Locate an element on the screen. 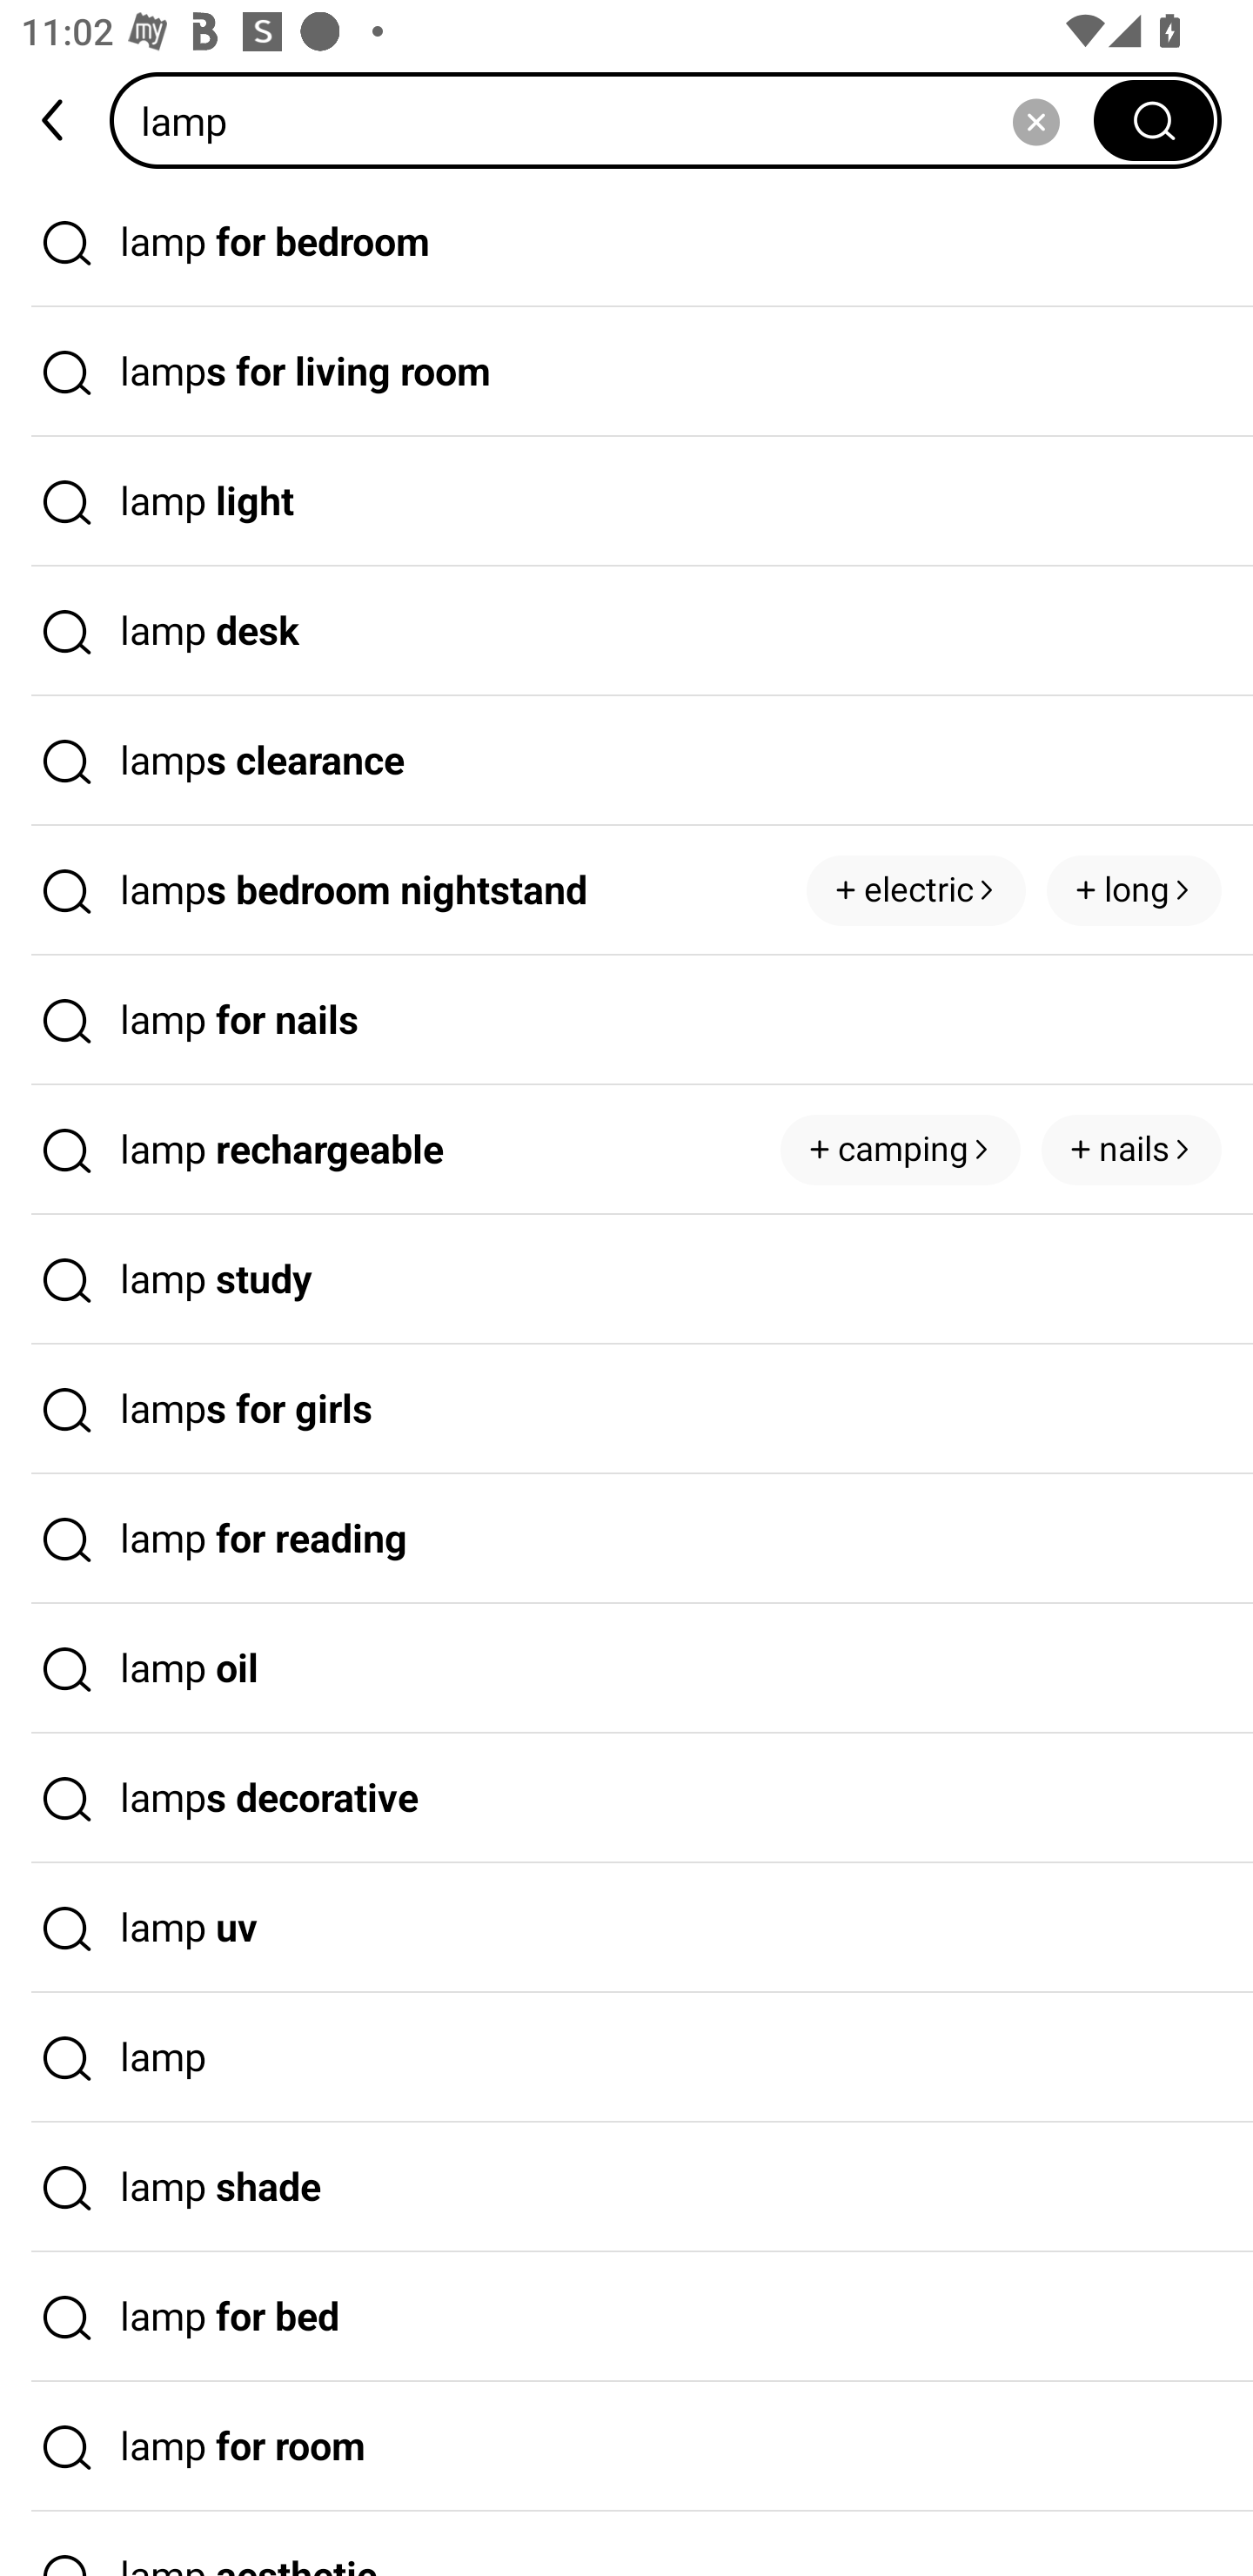  nails is located at coordinates (1131, 1150).